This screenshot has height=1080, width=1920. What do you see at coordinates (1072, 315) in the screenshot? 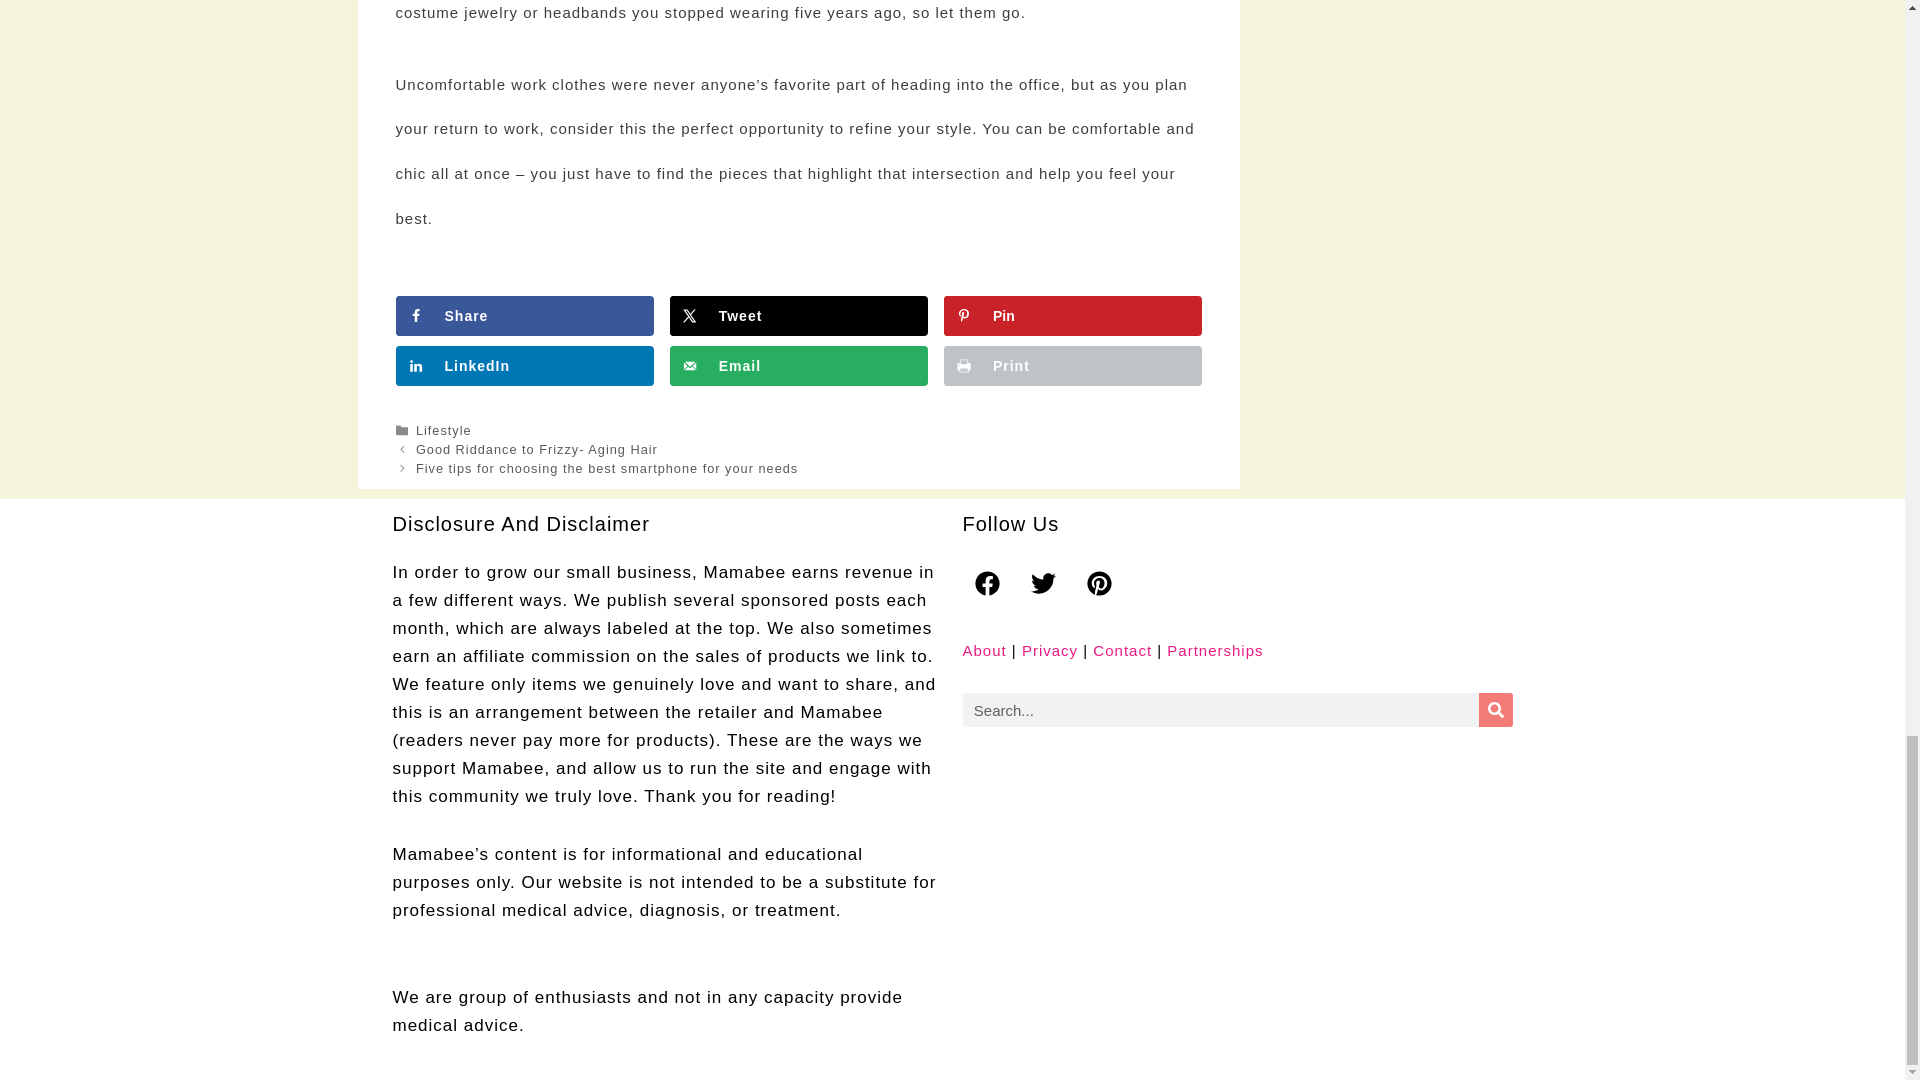
I see `Save to Pinterest` at bounding box center [1072, 315].